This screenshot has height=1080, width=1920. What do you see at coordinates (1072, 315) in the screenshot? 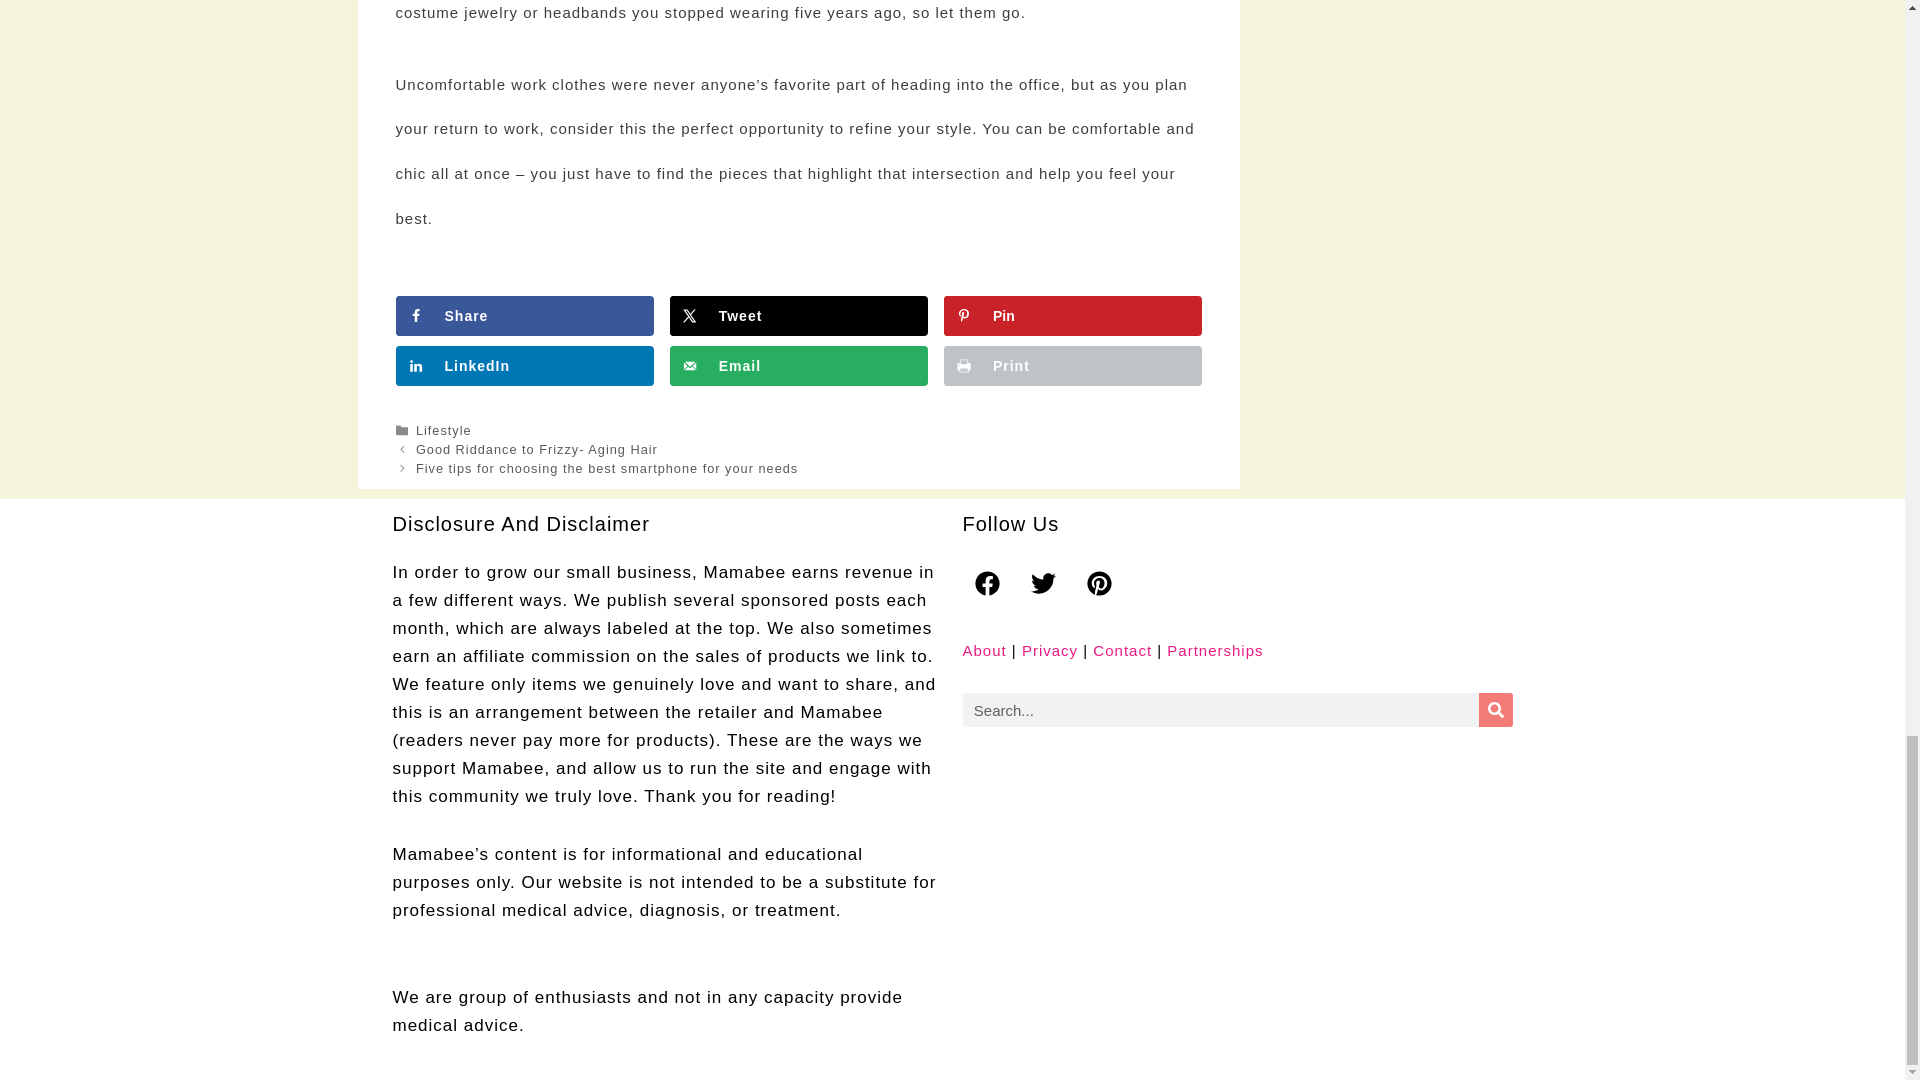
I see `Save to Pinterest` at bounding box center [1072, 315].